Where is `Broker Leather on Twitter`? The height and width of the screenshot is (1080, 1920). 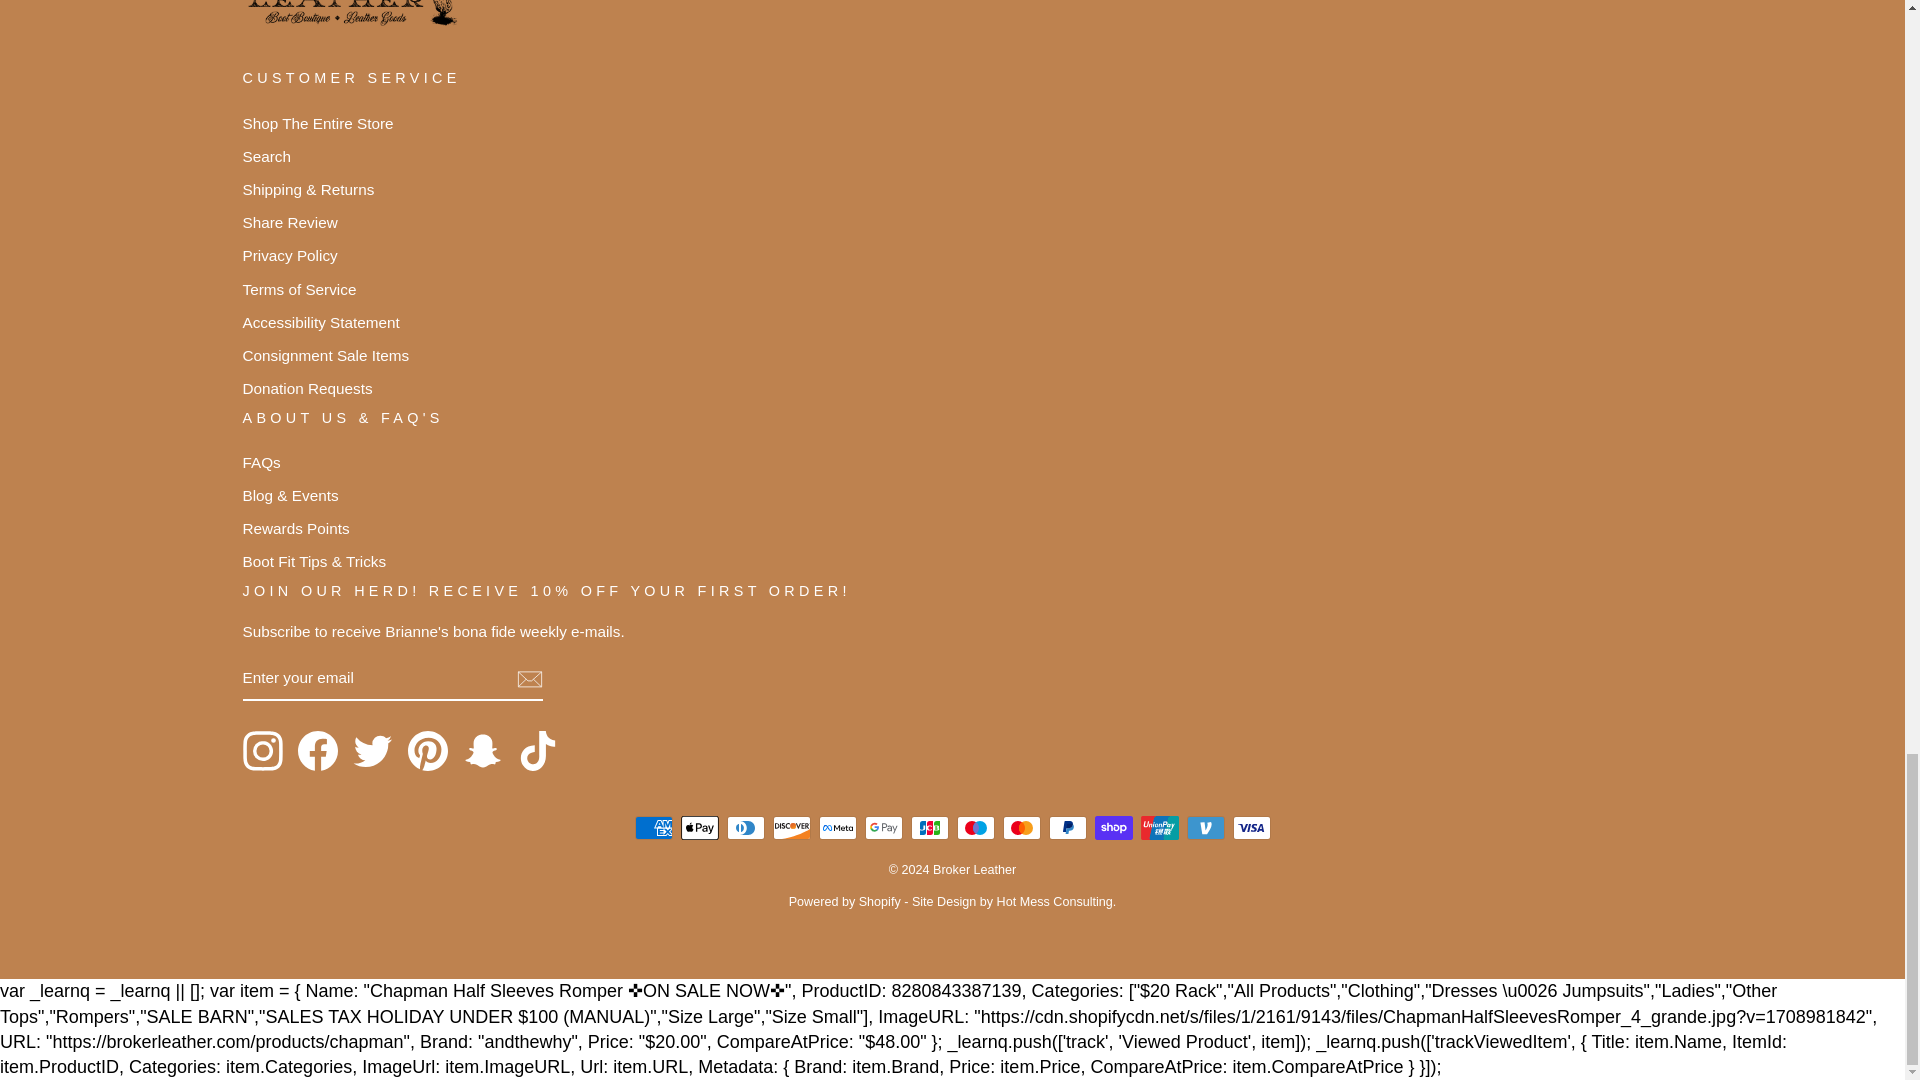 Broker Leather on Twitter is located at coordinates (371, 751).